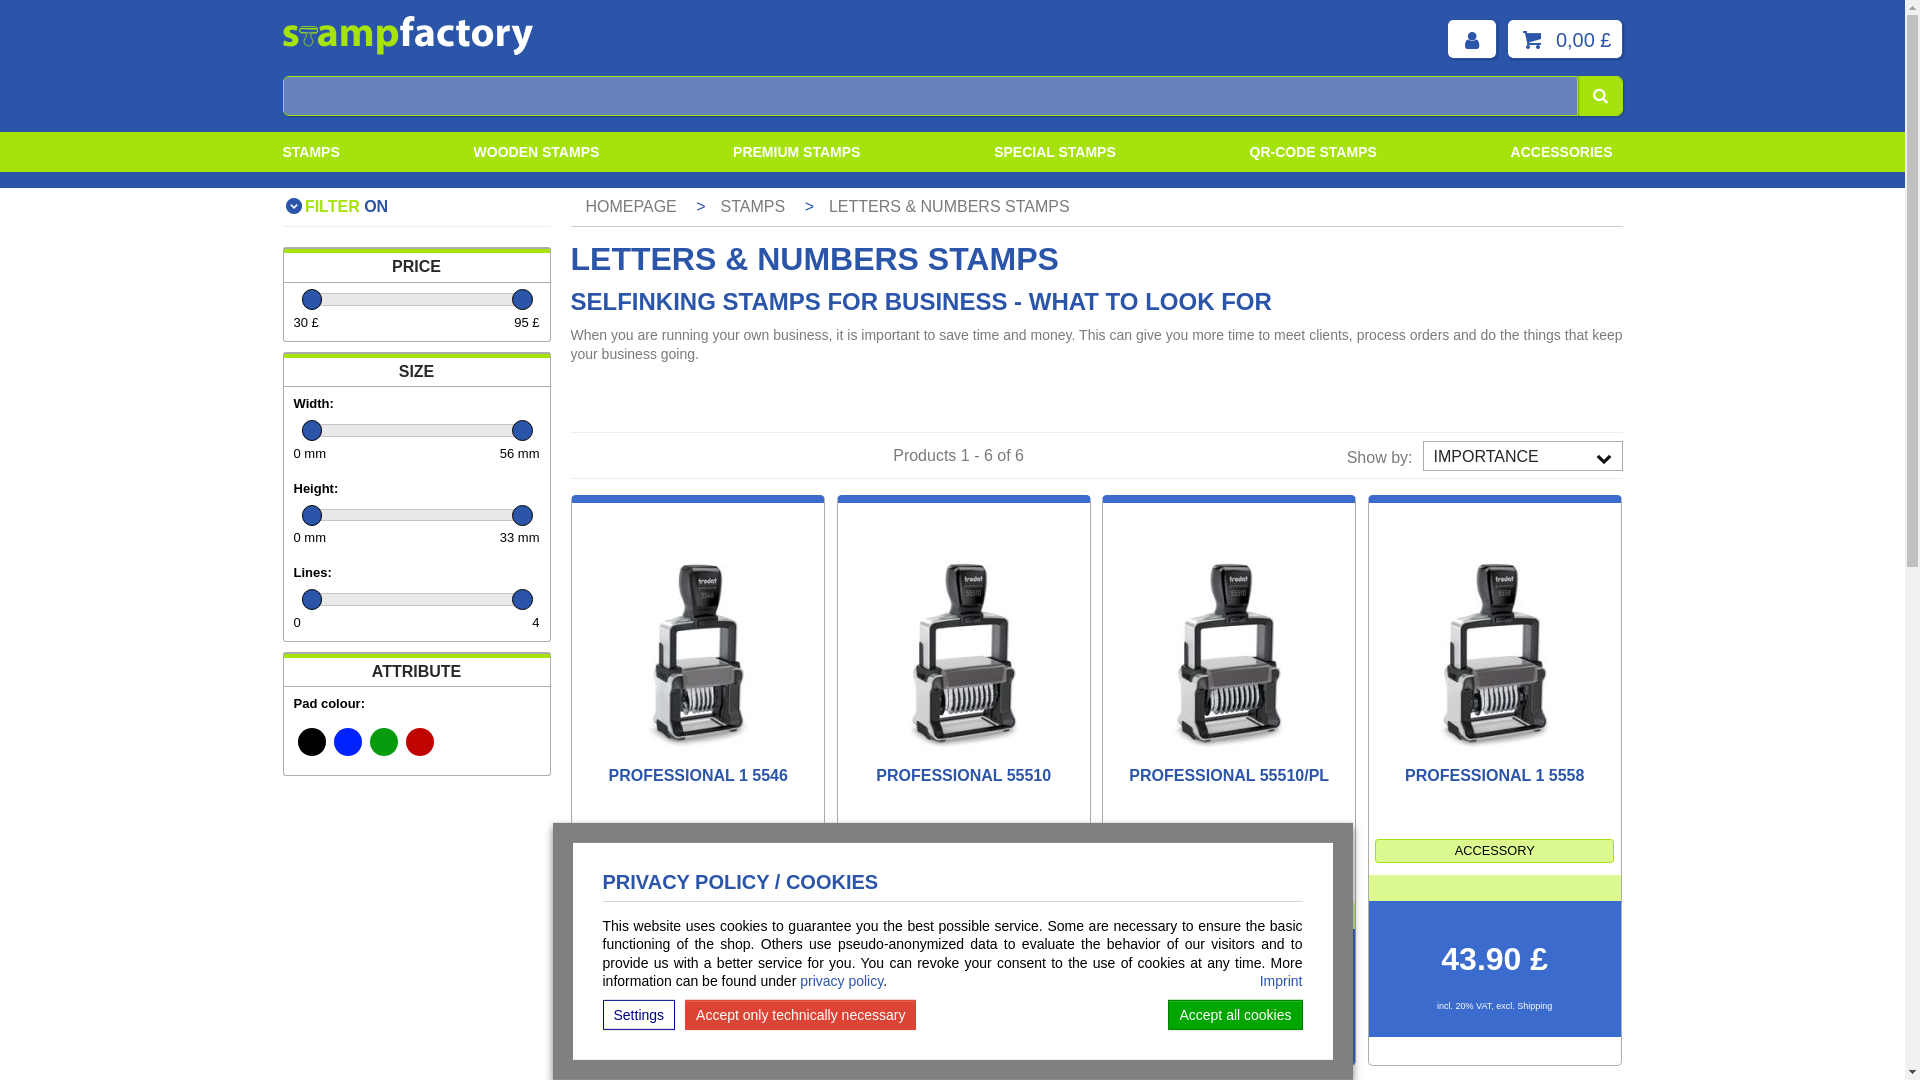 The height and width of the screenshot is (1080, 1920). I want to click on Shopping basket, so click(1564, 39).